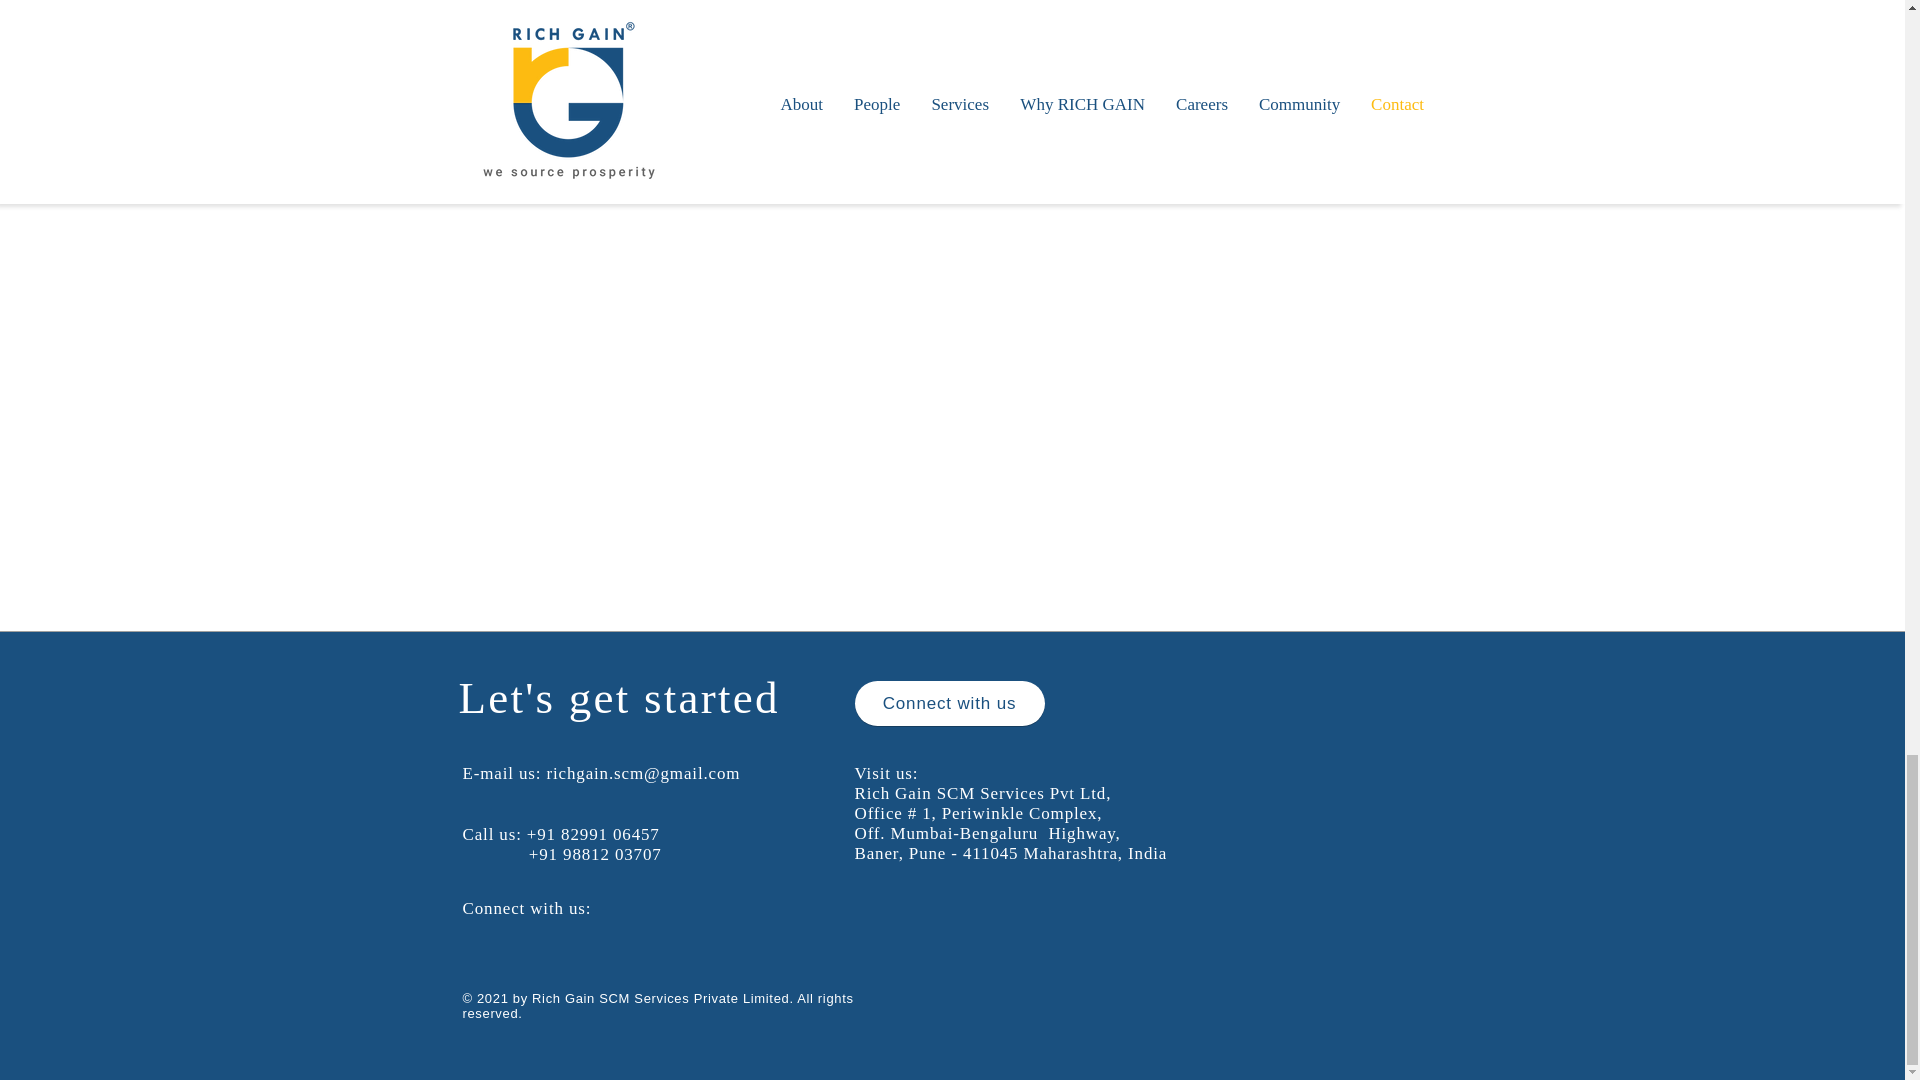 The height and width of the screenshot is (1080, 1920). Describe the element at coordinates (1080, 794) in the screenshot. I see `Pvt Ltd,` at that location.